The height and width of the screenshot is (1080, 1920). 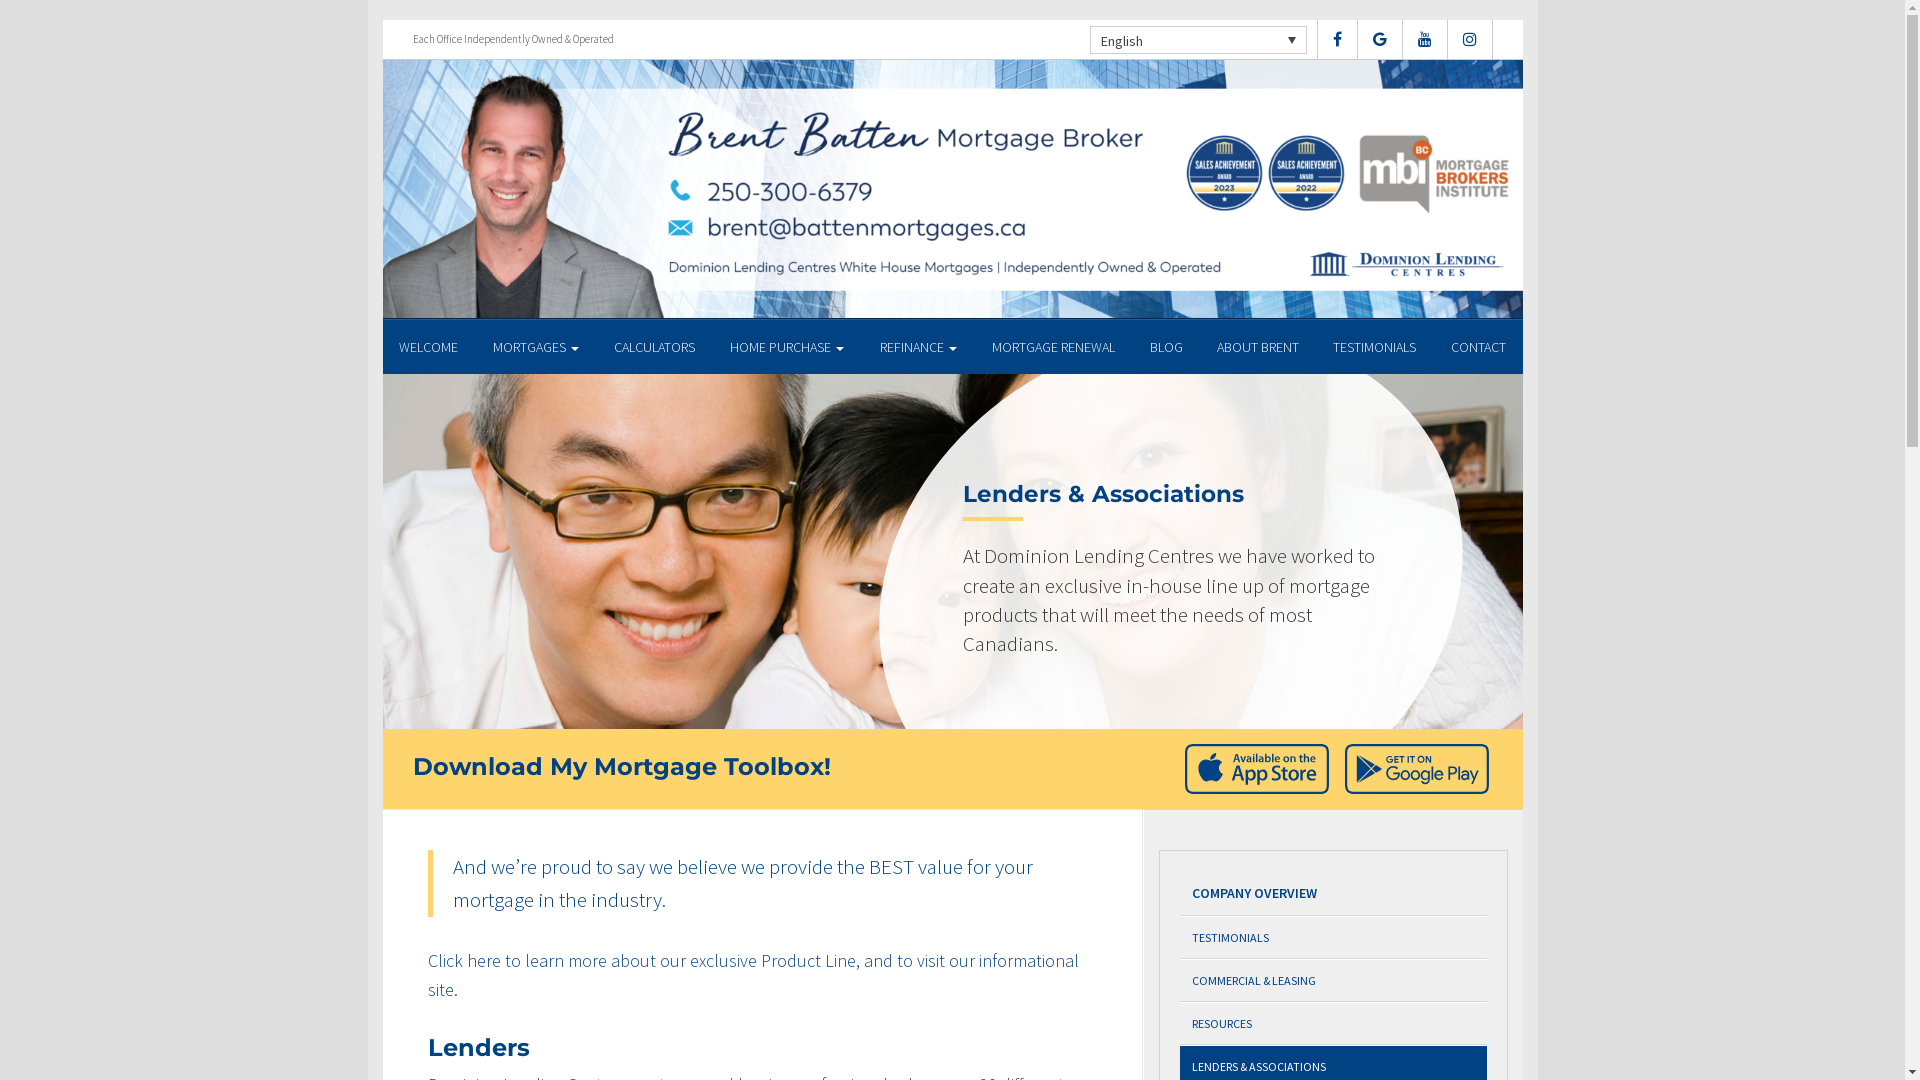 I want to click on REFINANCE, so click(x=918, y=346).